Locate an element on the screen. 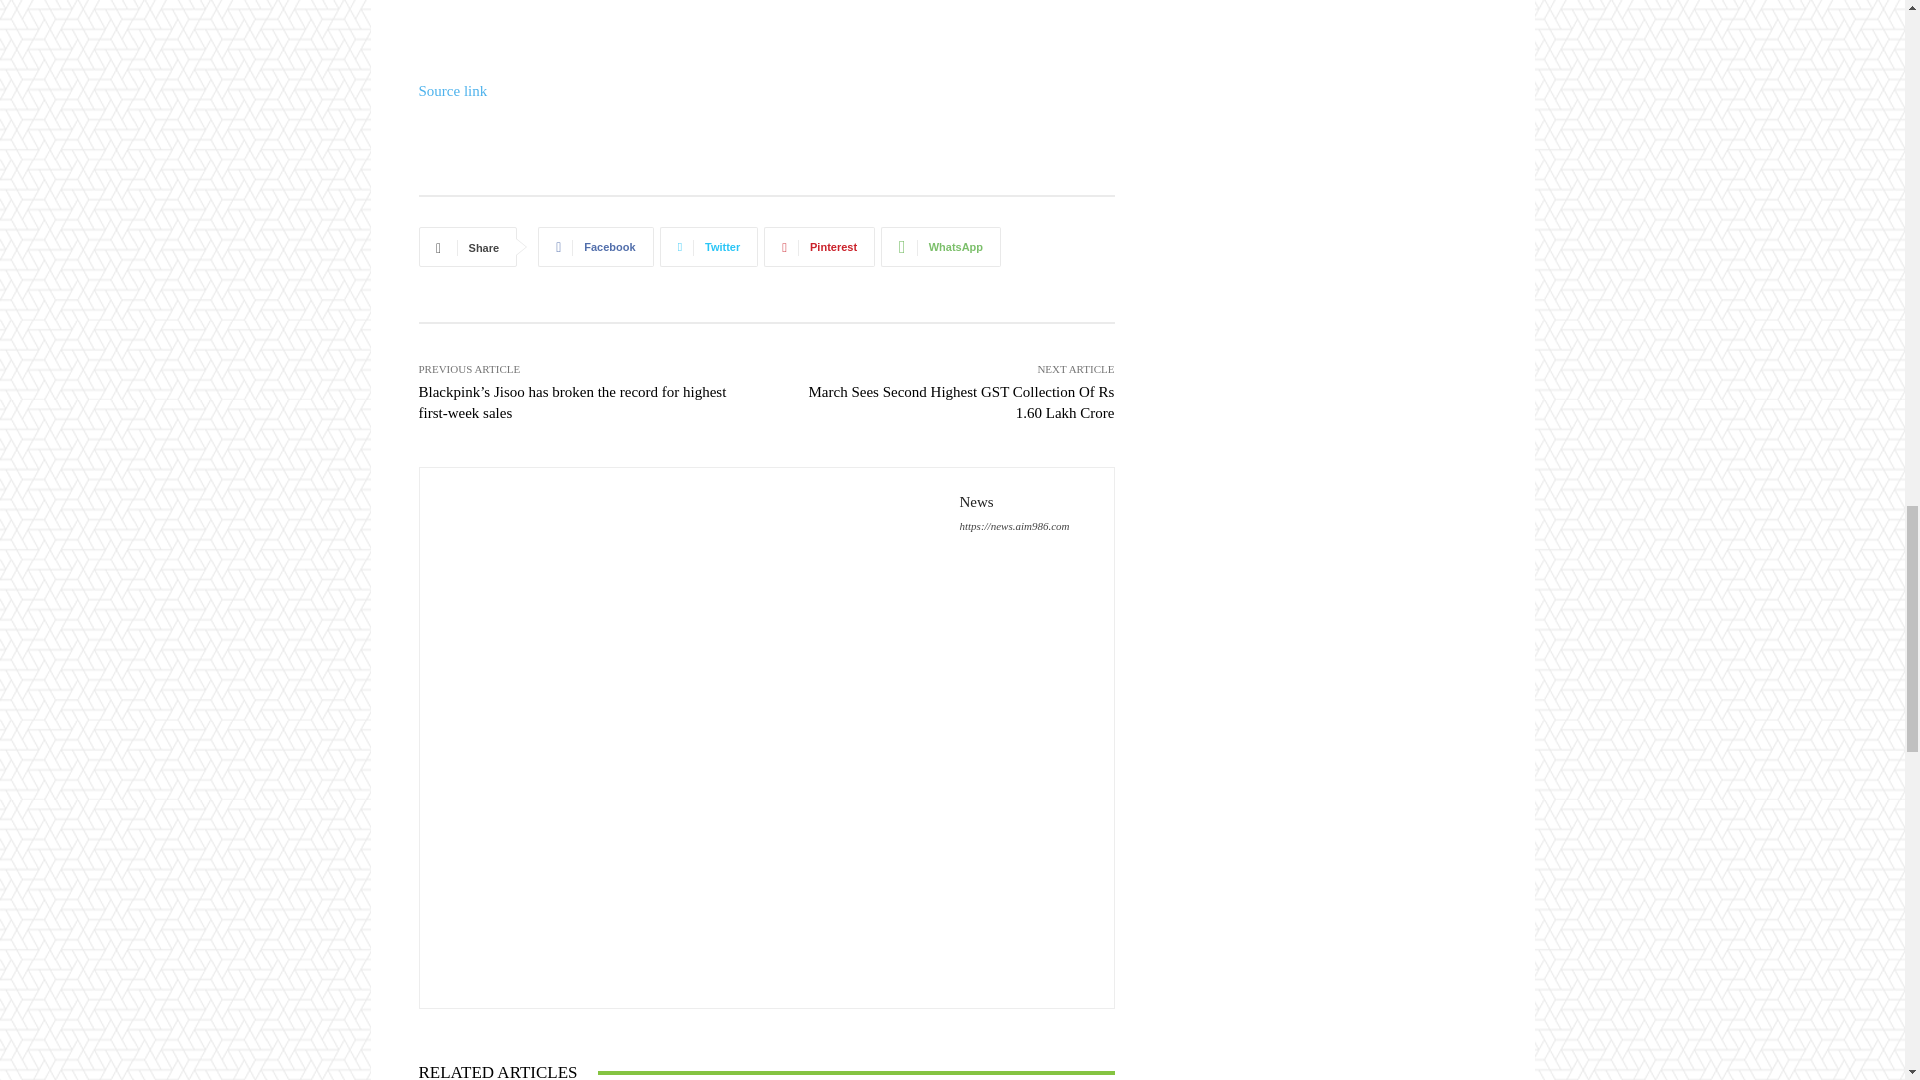  Pinterest is located at coordinates (820, 246).